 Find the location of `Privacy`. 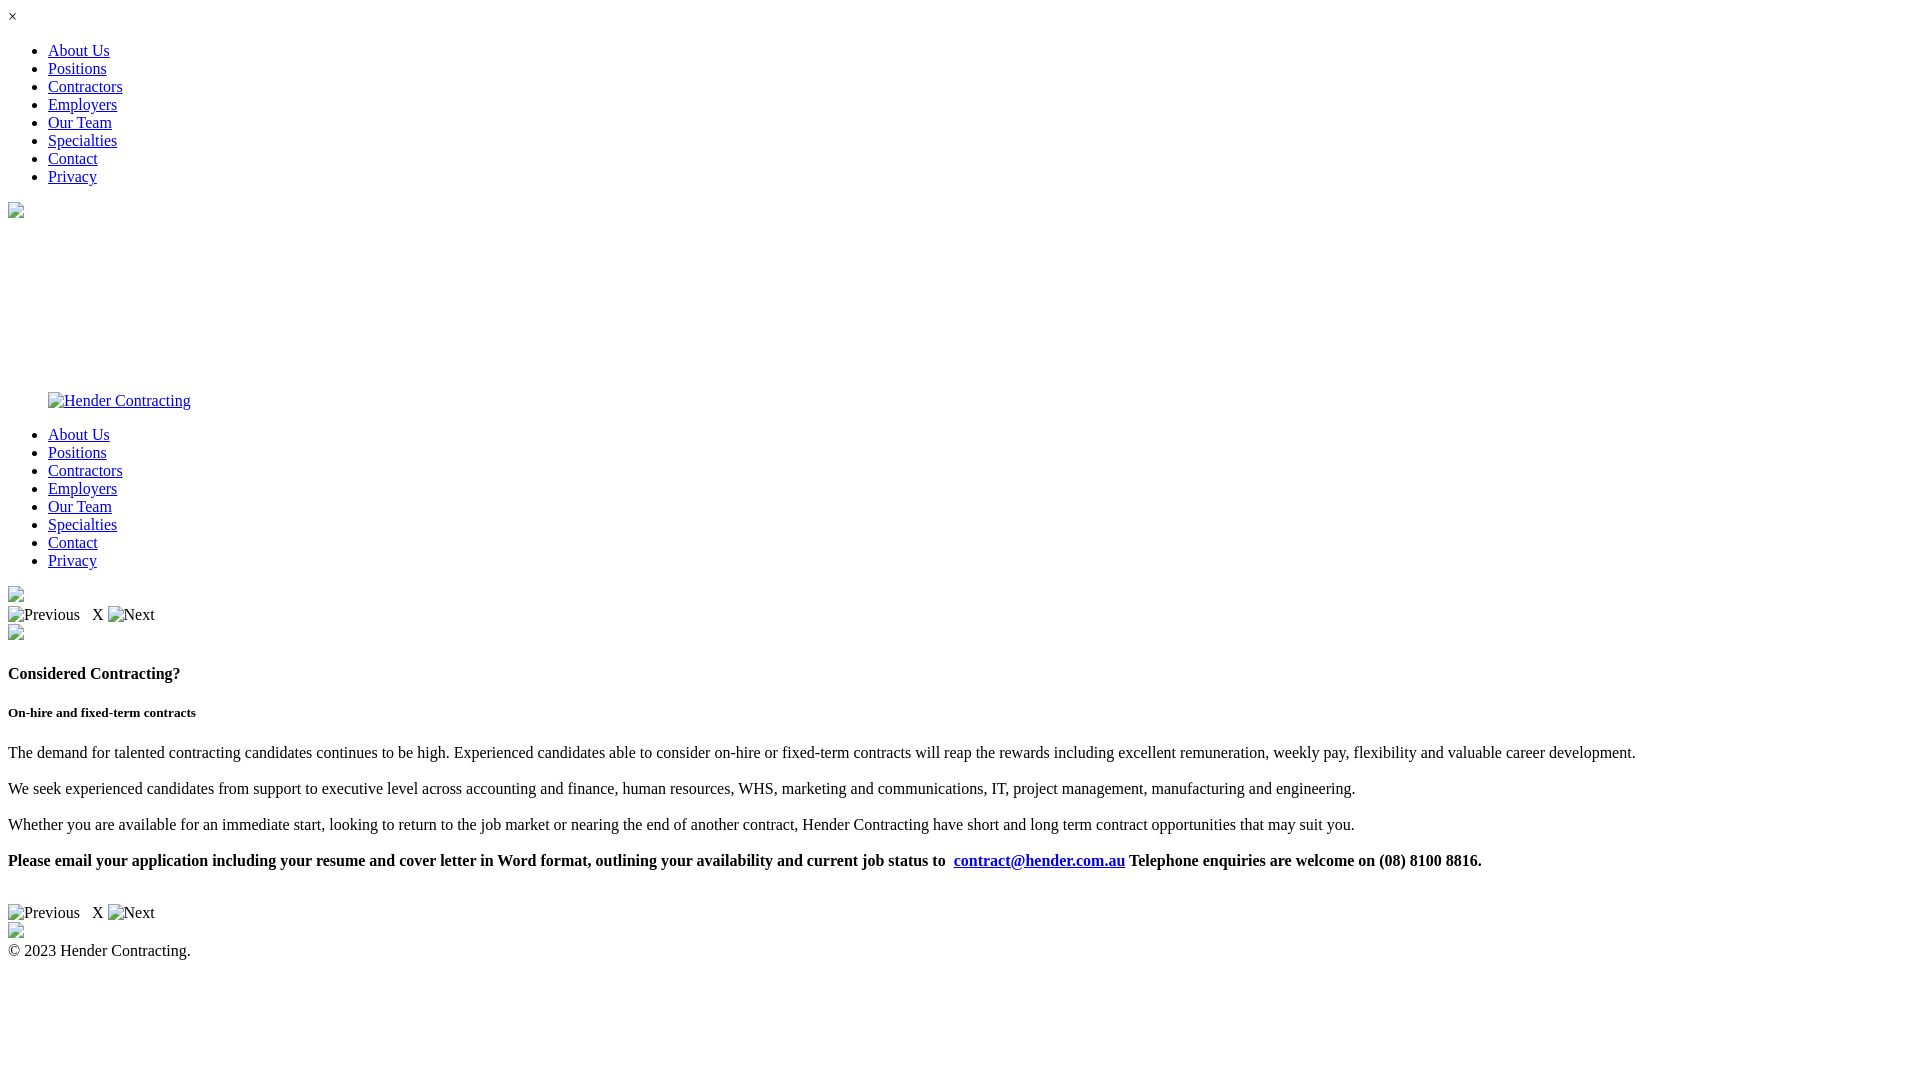

Privacy is located at coordinates (72, 176).